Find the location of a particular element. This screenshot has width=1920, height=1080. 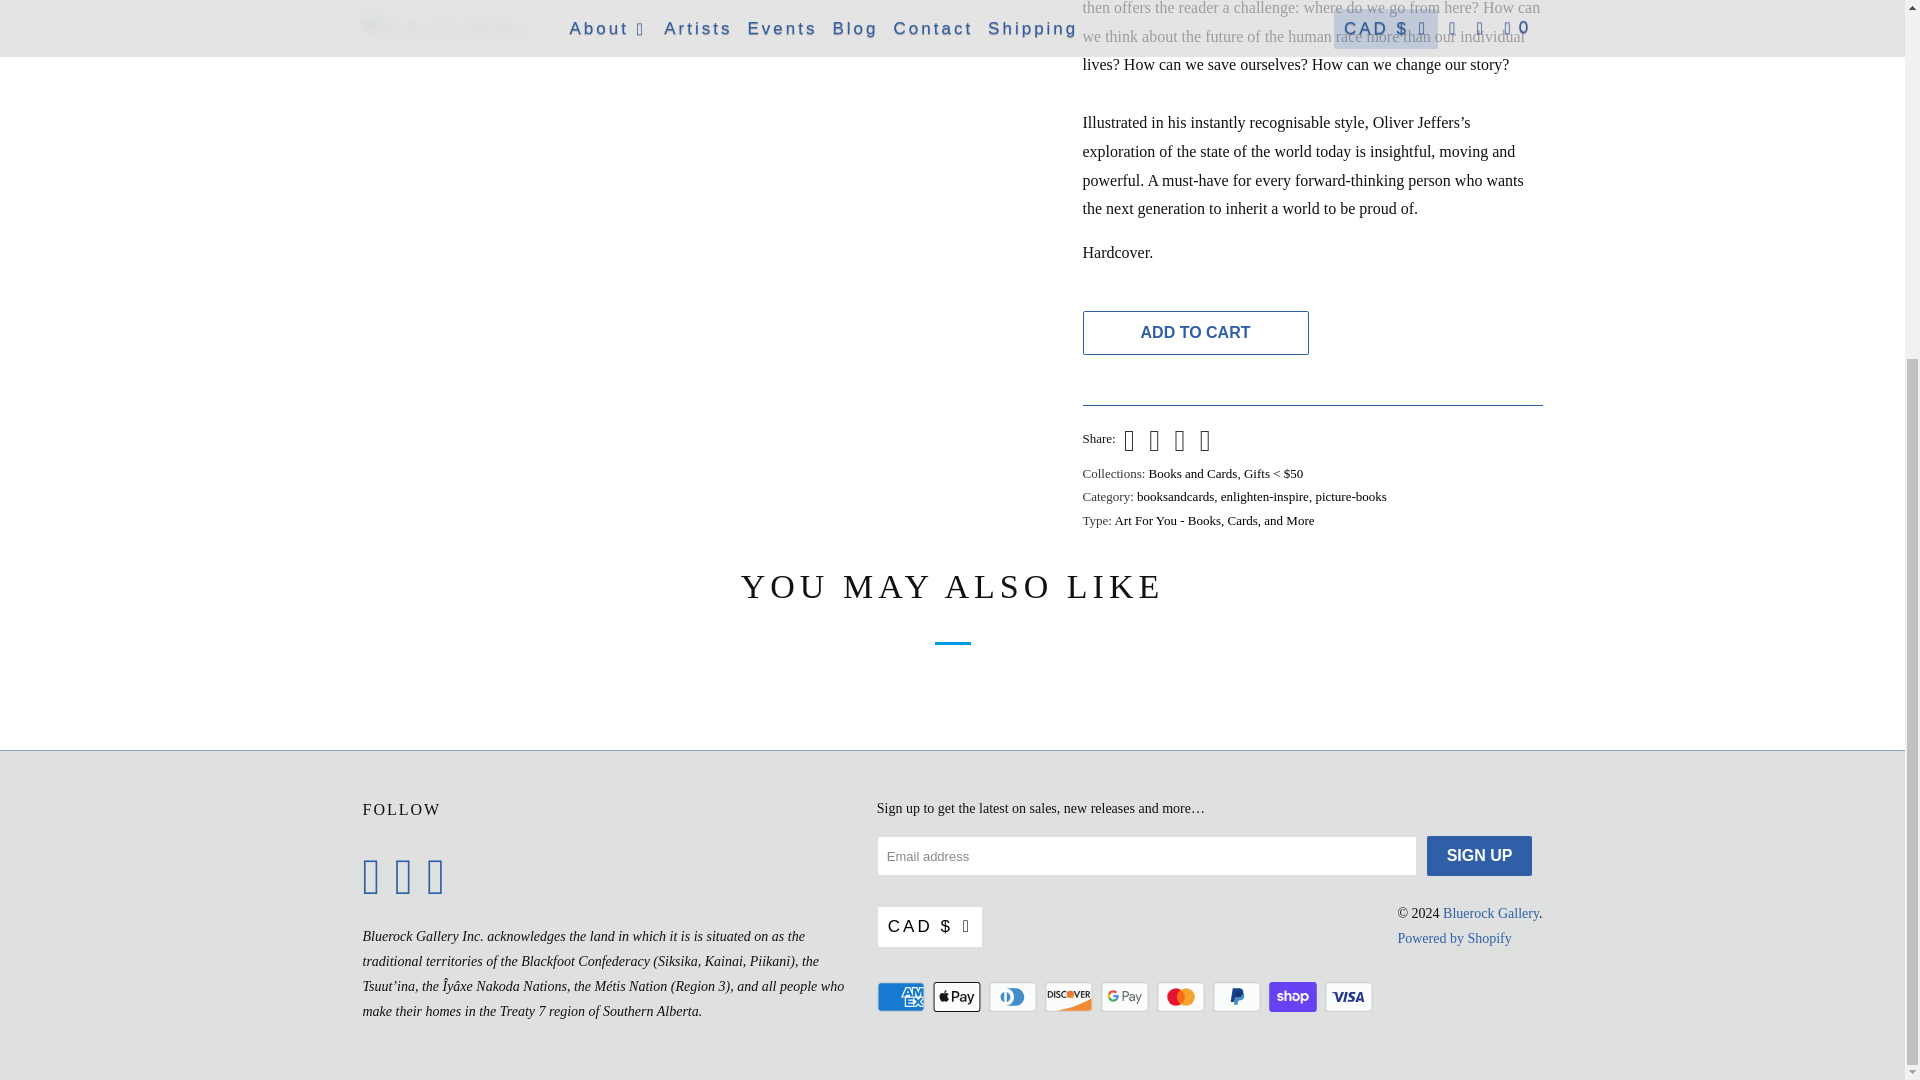

Apple Pay is located at coordinates (958, 996).